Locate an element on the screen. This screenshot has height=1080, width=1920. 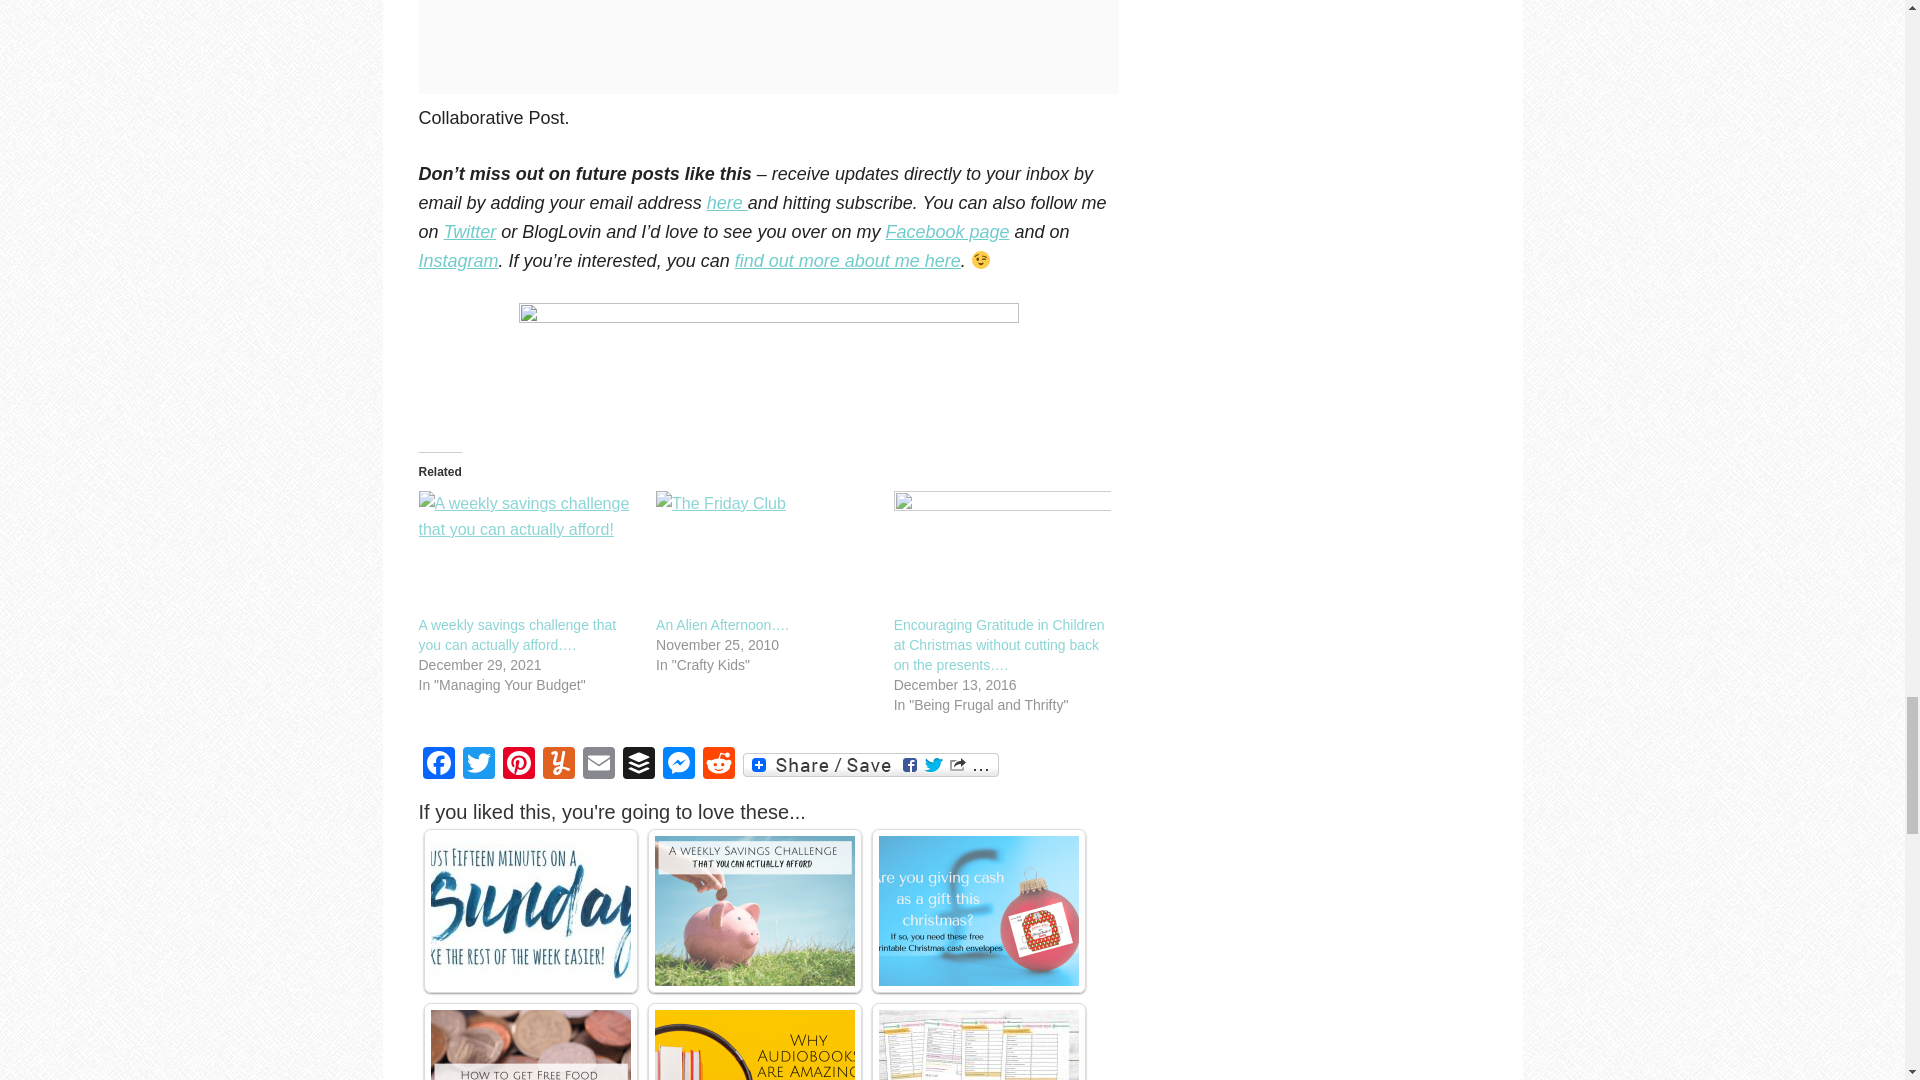
find out more about me here is located at coordinates (848, 260).